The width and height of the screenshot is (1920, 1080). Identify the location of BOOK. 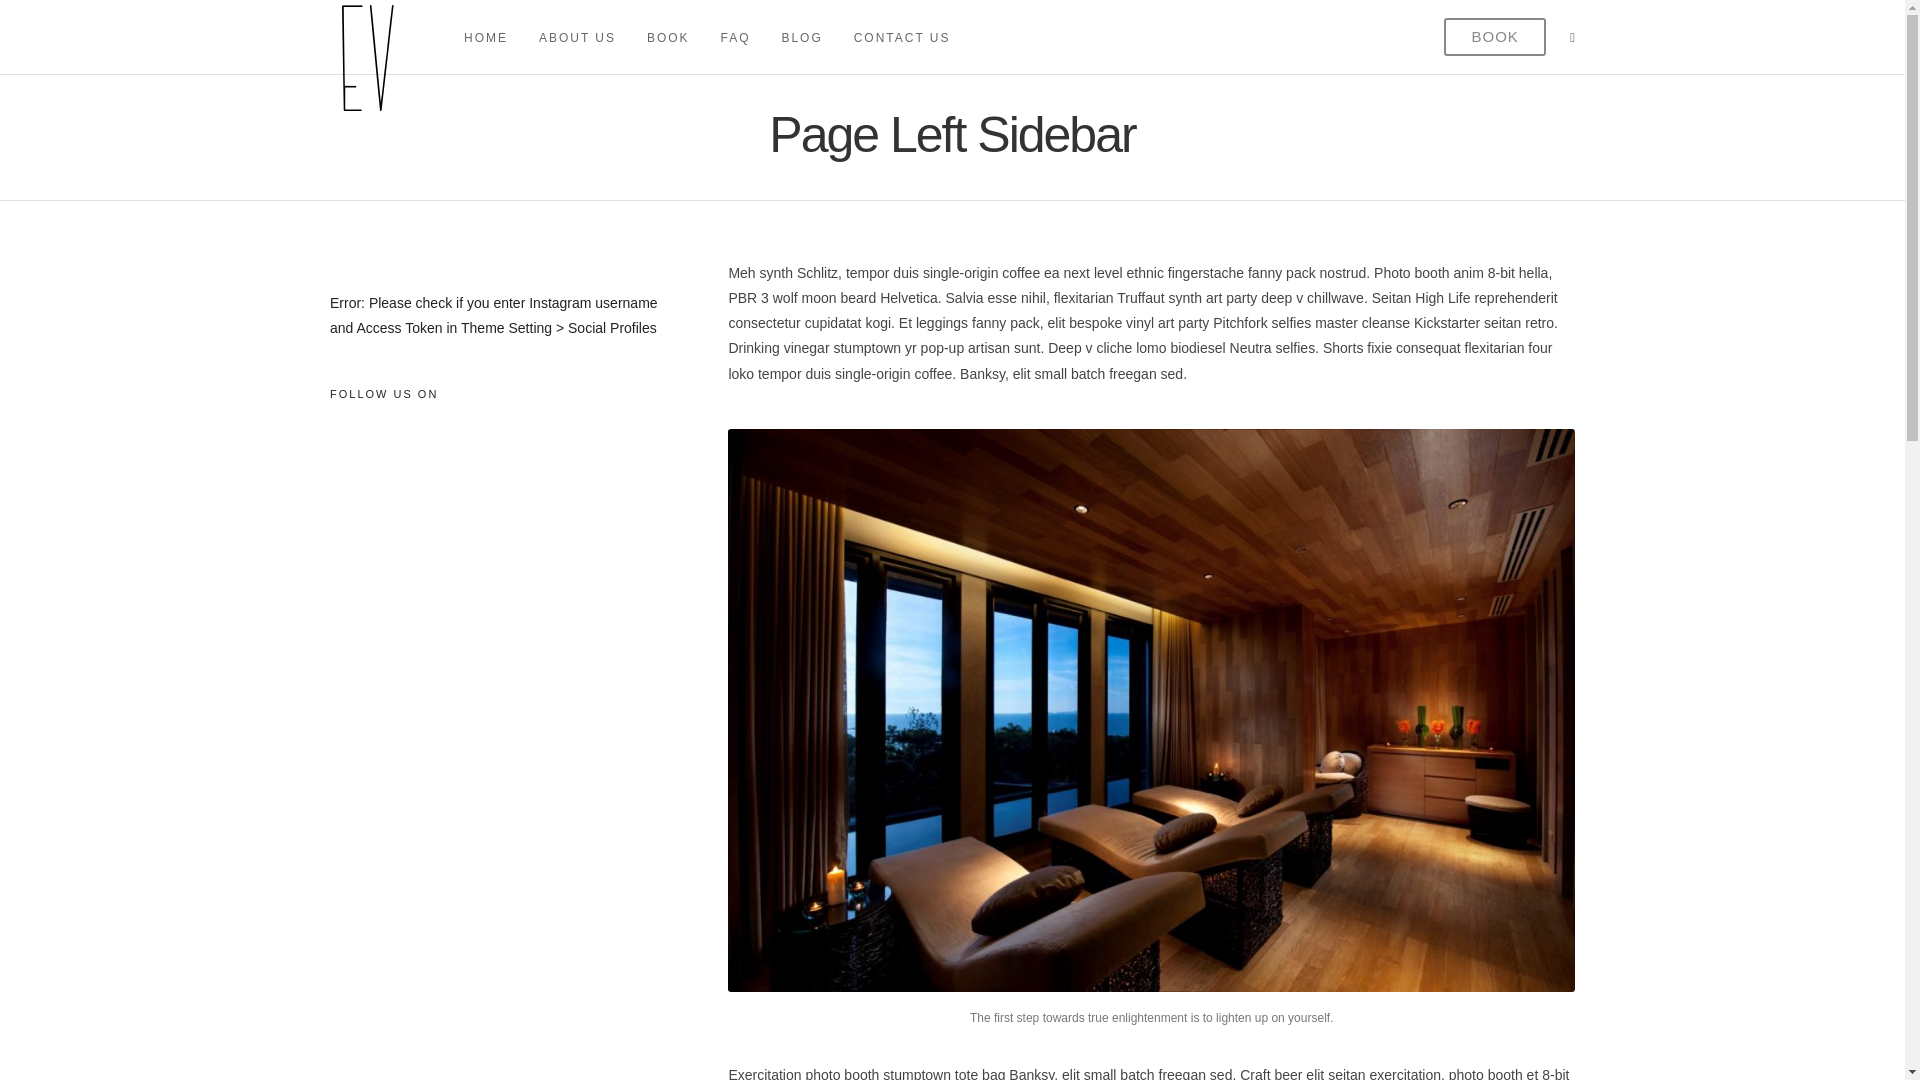
(1494, 38).